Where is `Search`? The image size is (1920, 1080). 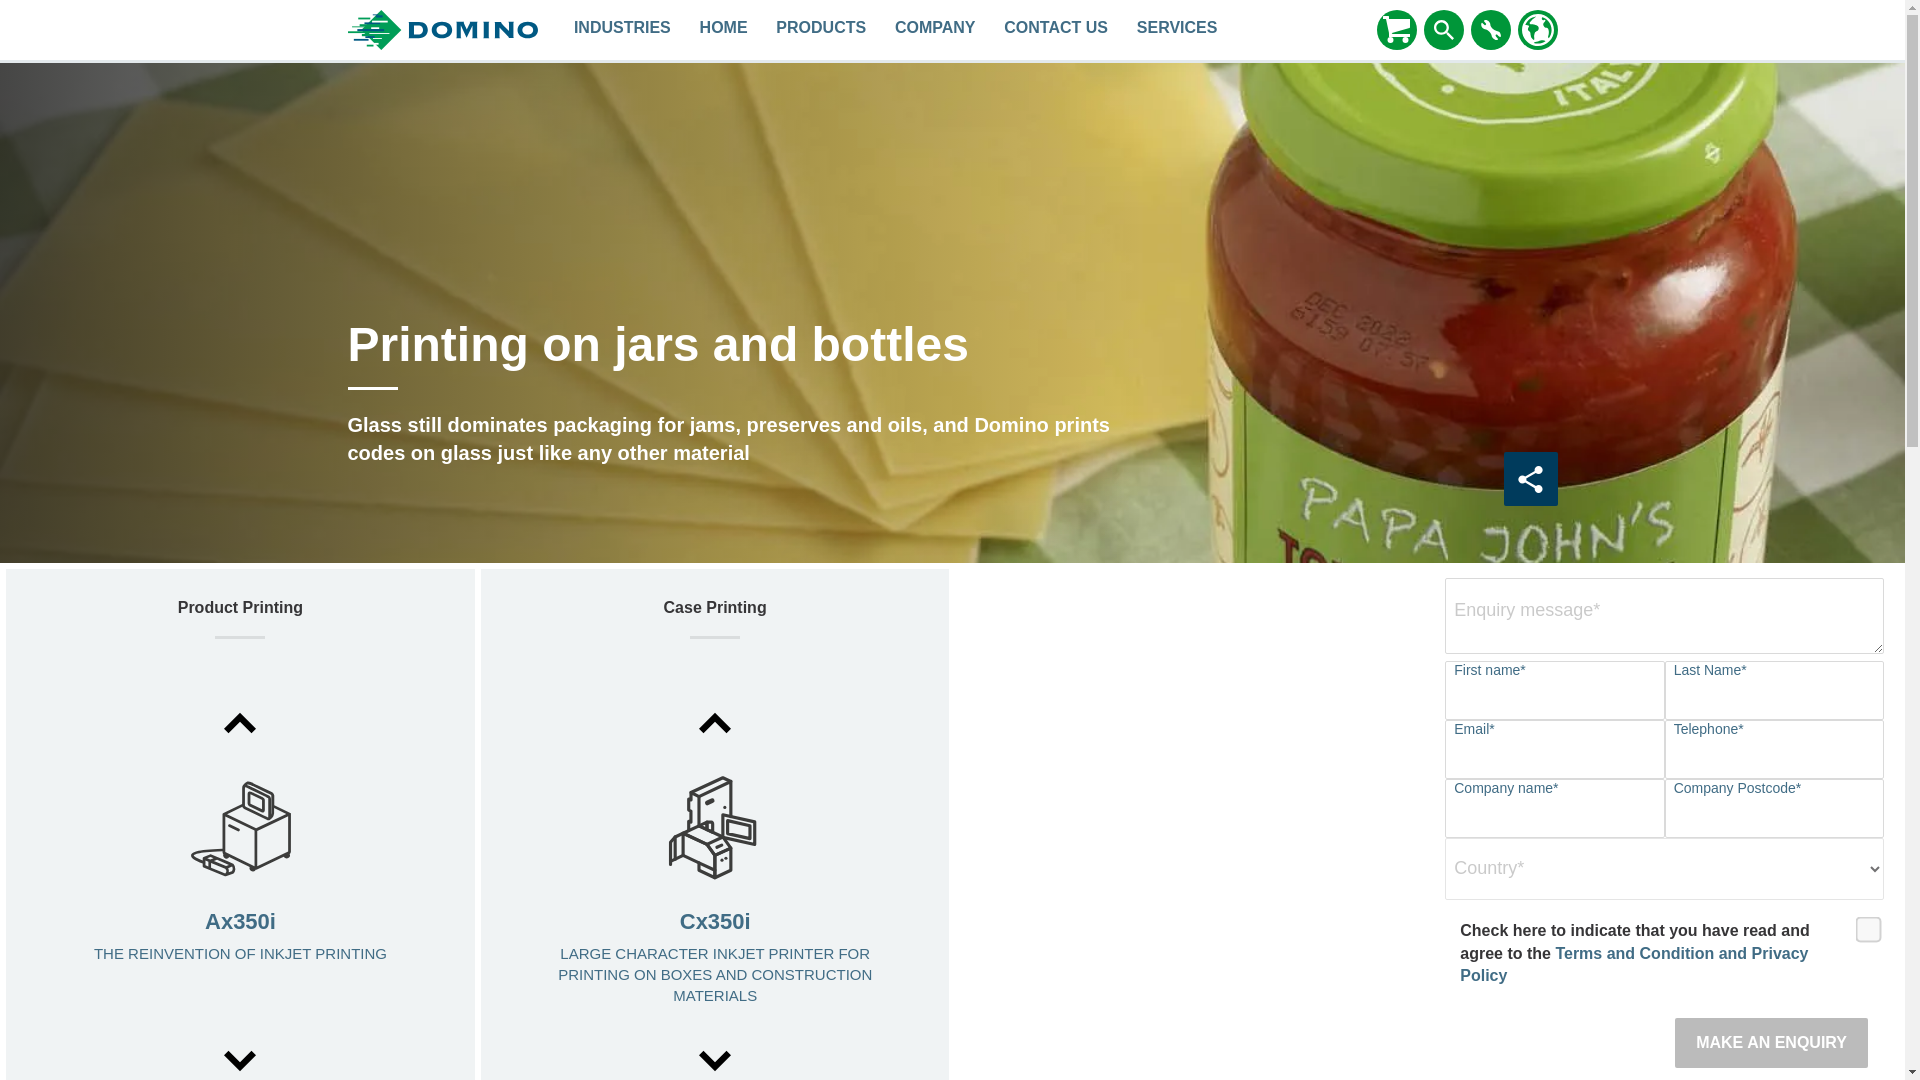
Search is located at coordinates (1444, 29).